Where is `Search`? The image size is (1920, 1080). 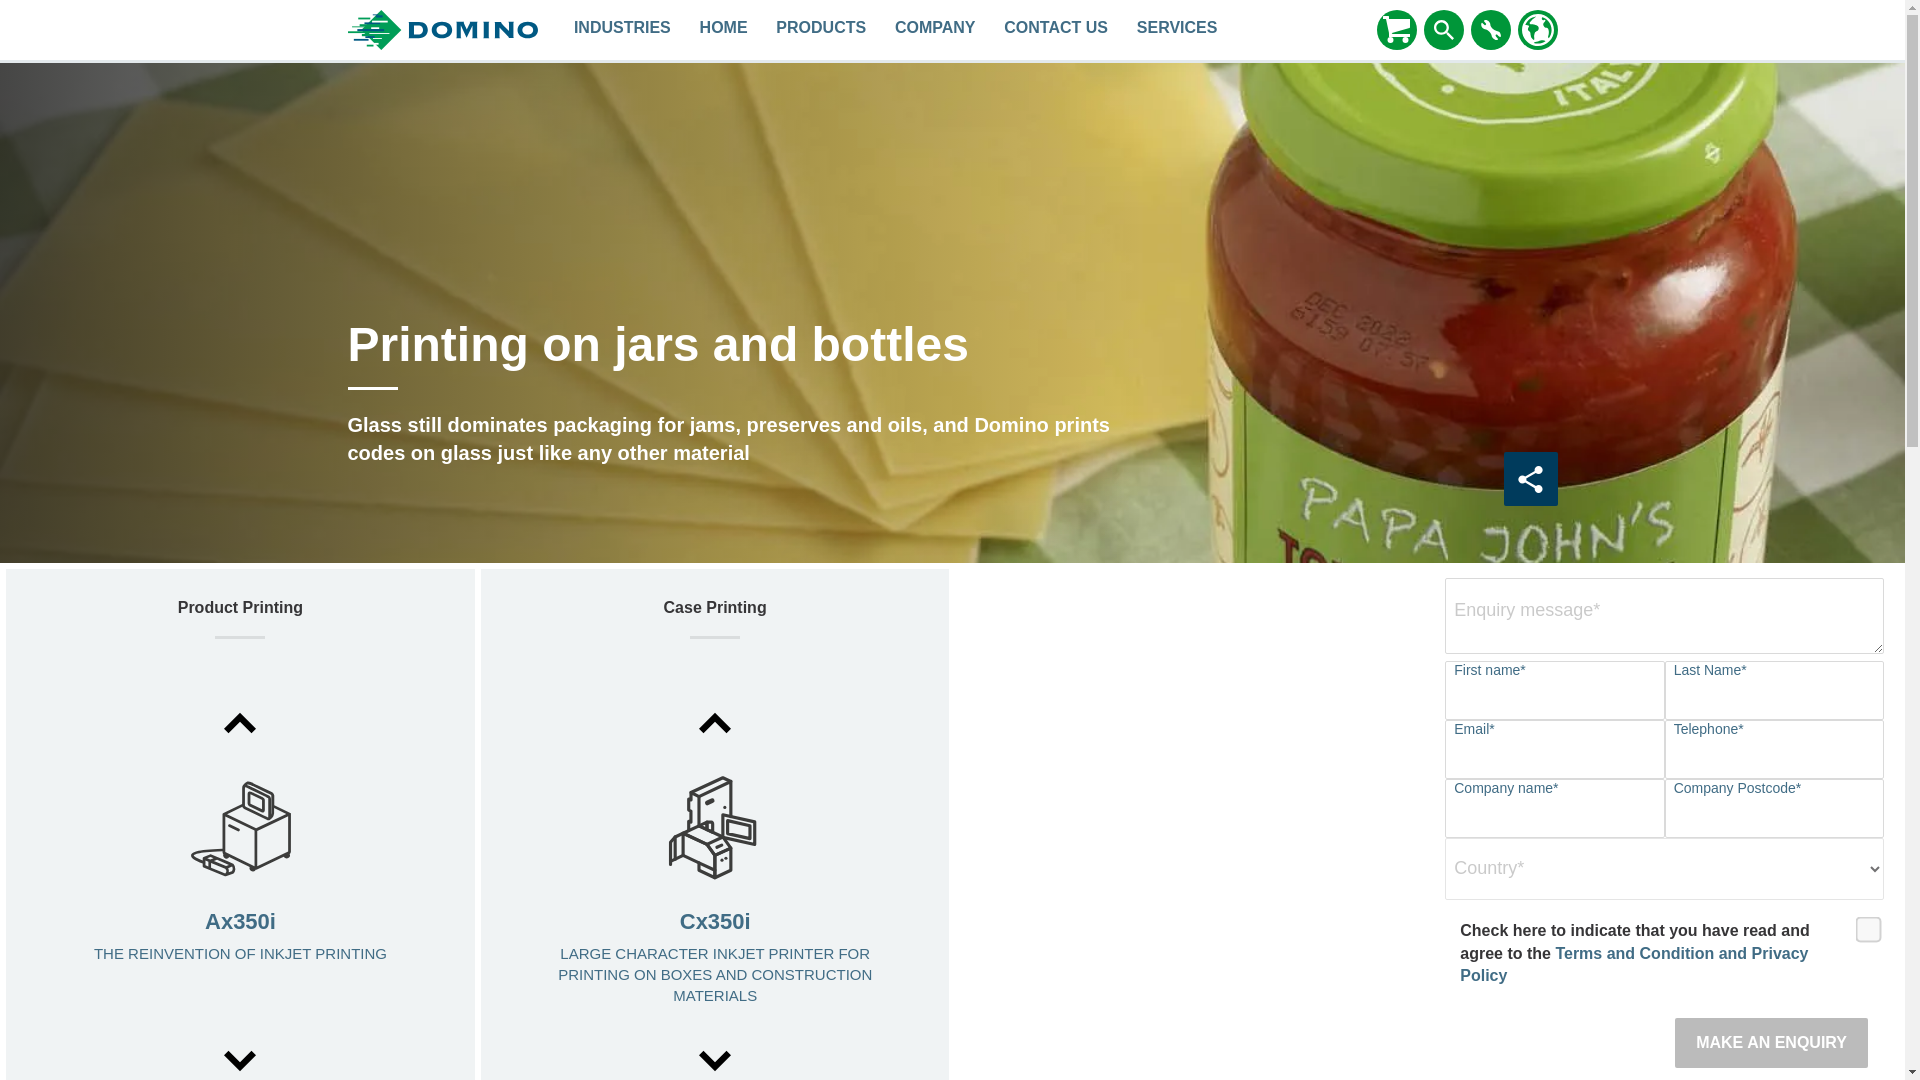
Search is located at coordinates (1444, 29).